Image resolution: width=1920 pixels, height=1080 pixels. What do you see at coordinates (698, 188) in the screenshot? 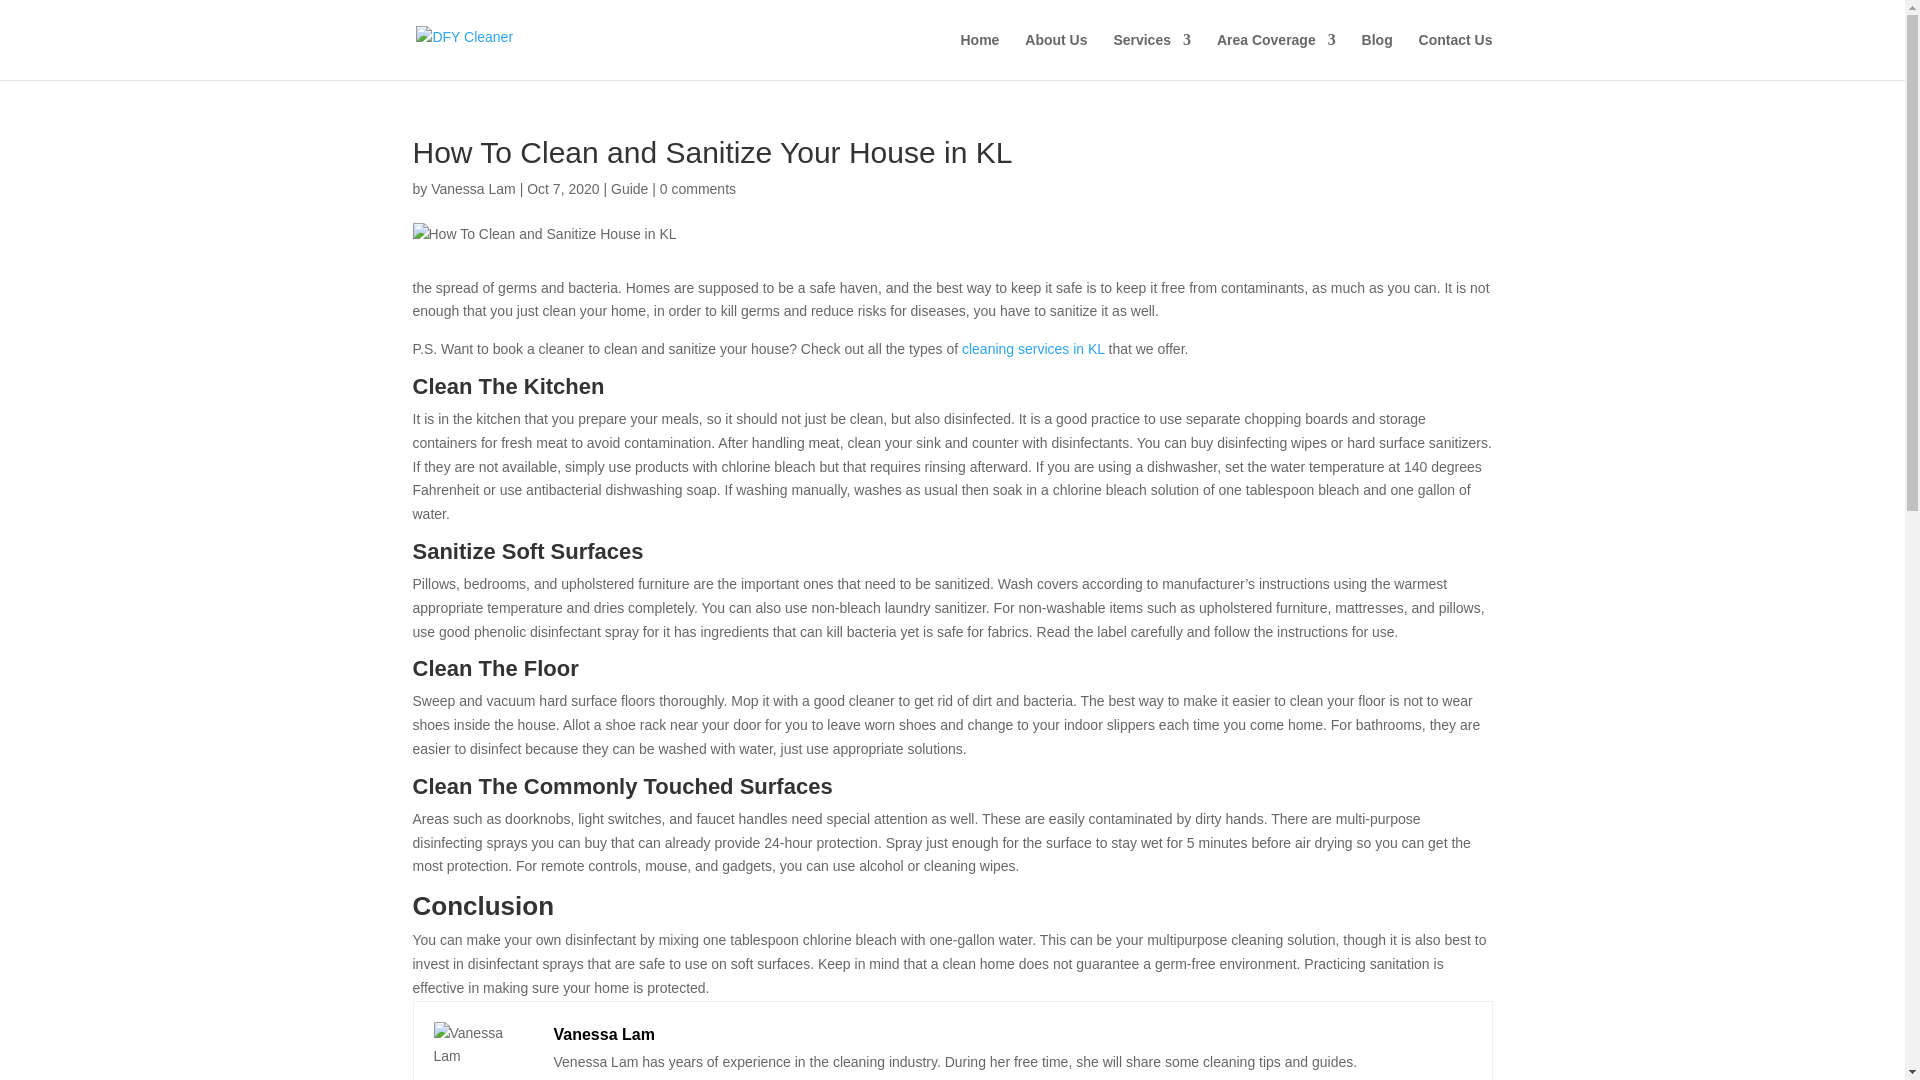
I see `0 comments` at bounding box center [698, 188].